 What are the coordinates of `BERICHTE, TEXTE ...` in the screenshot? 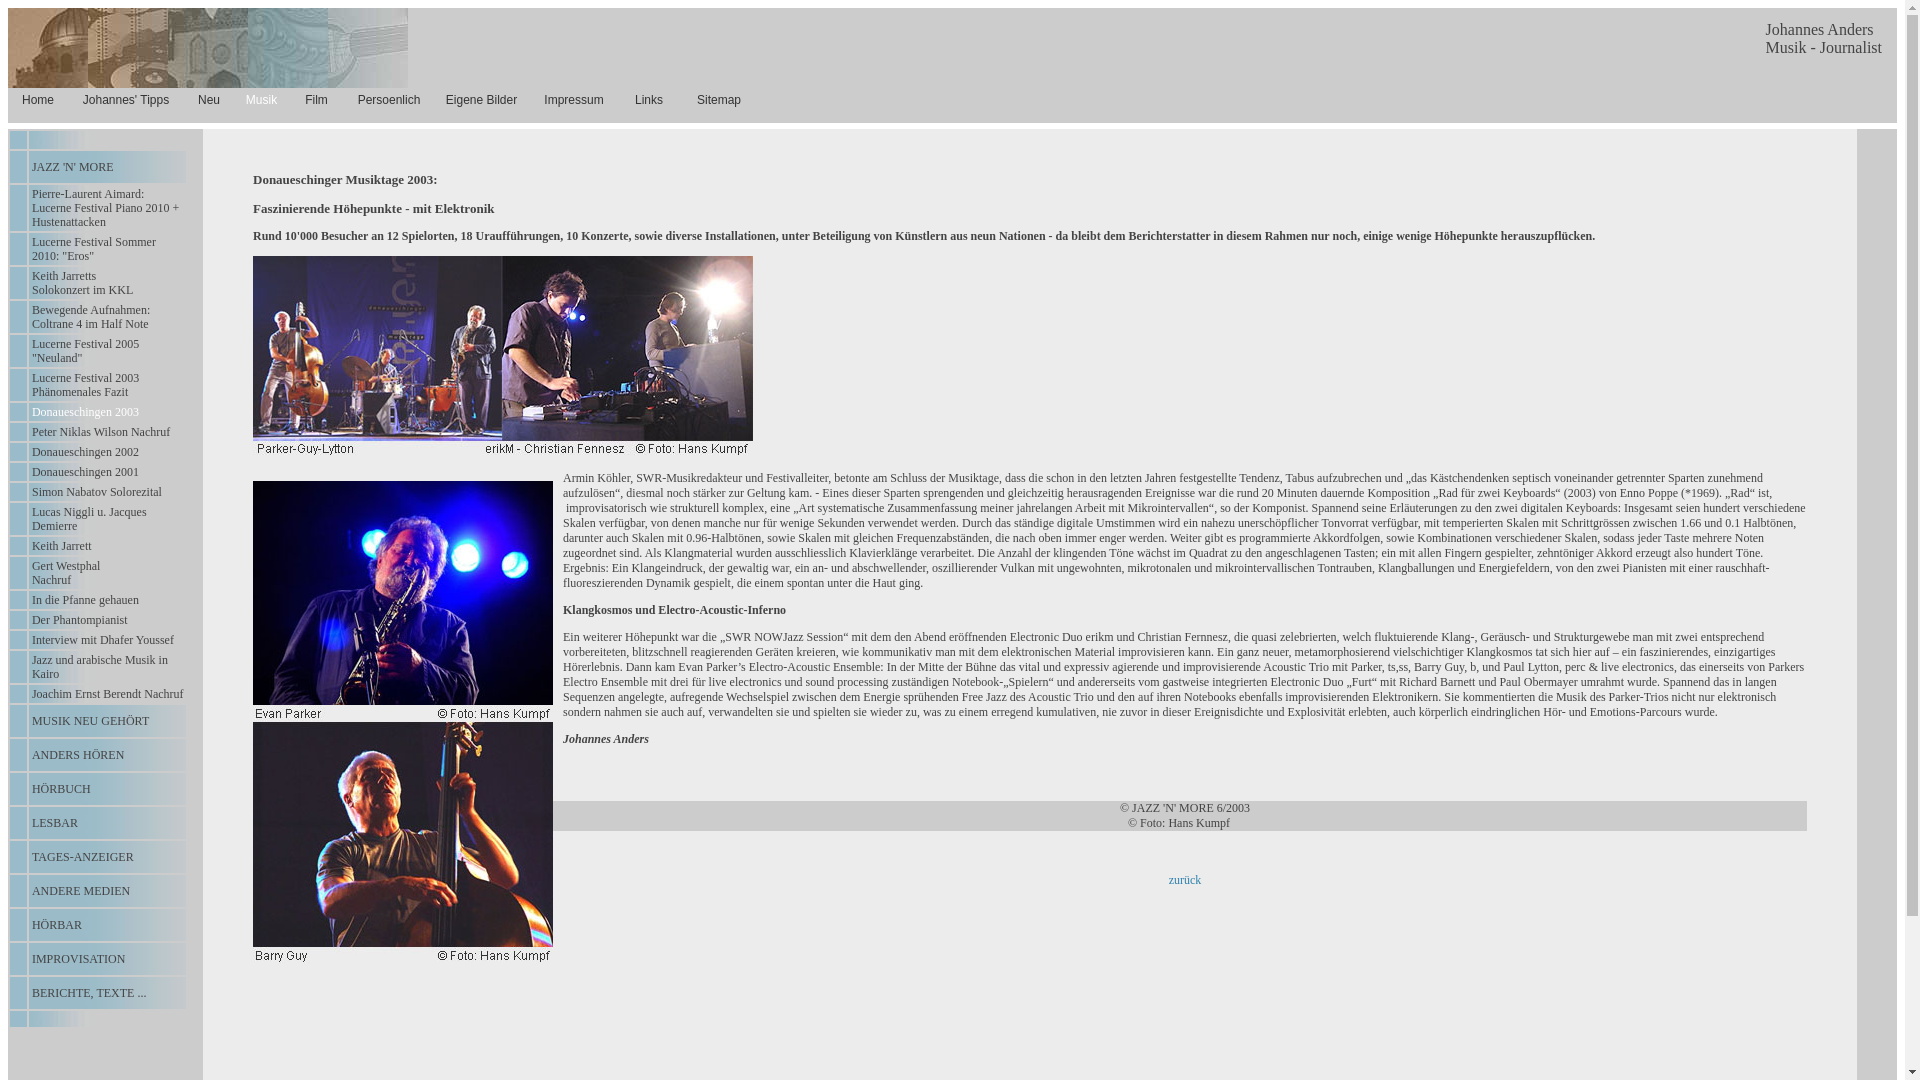 It's located at (89, 993).